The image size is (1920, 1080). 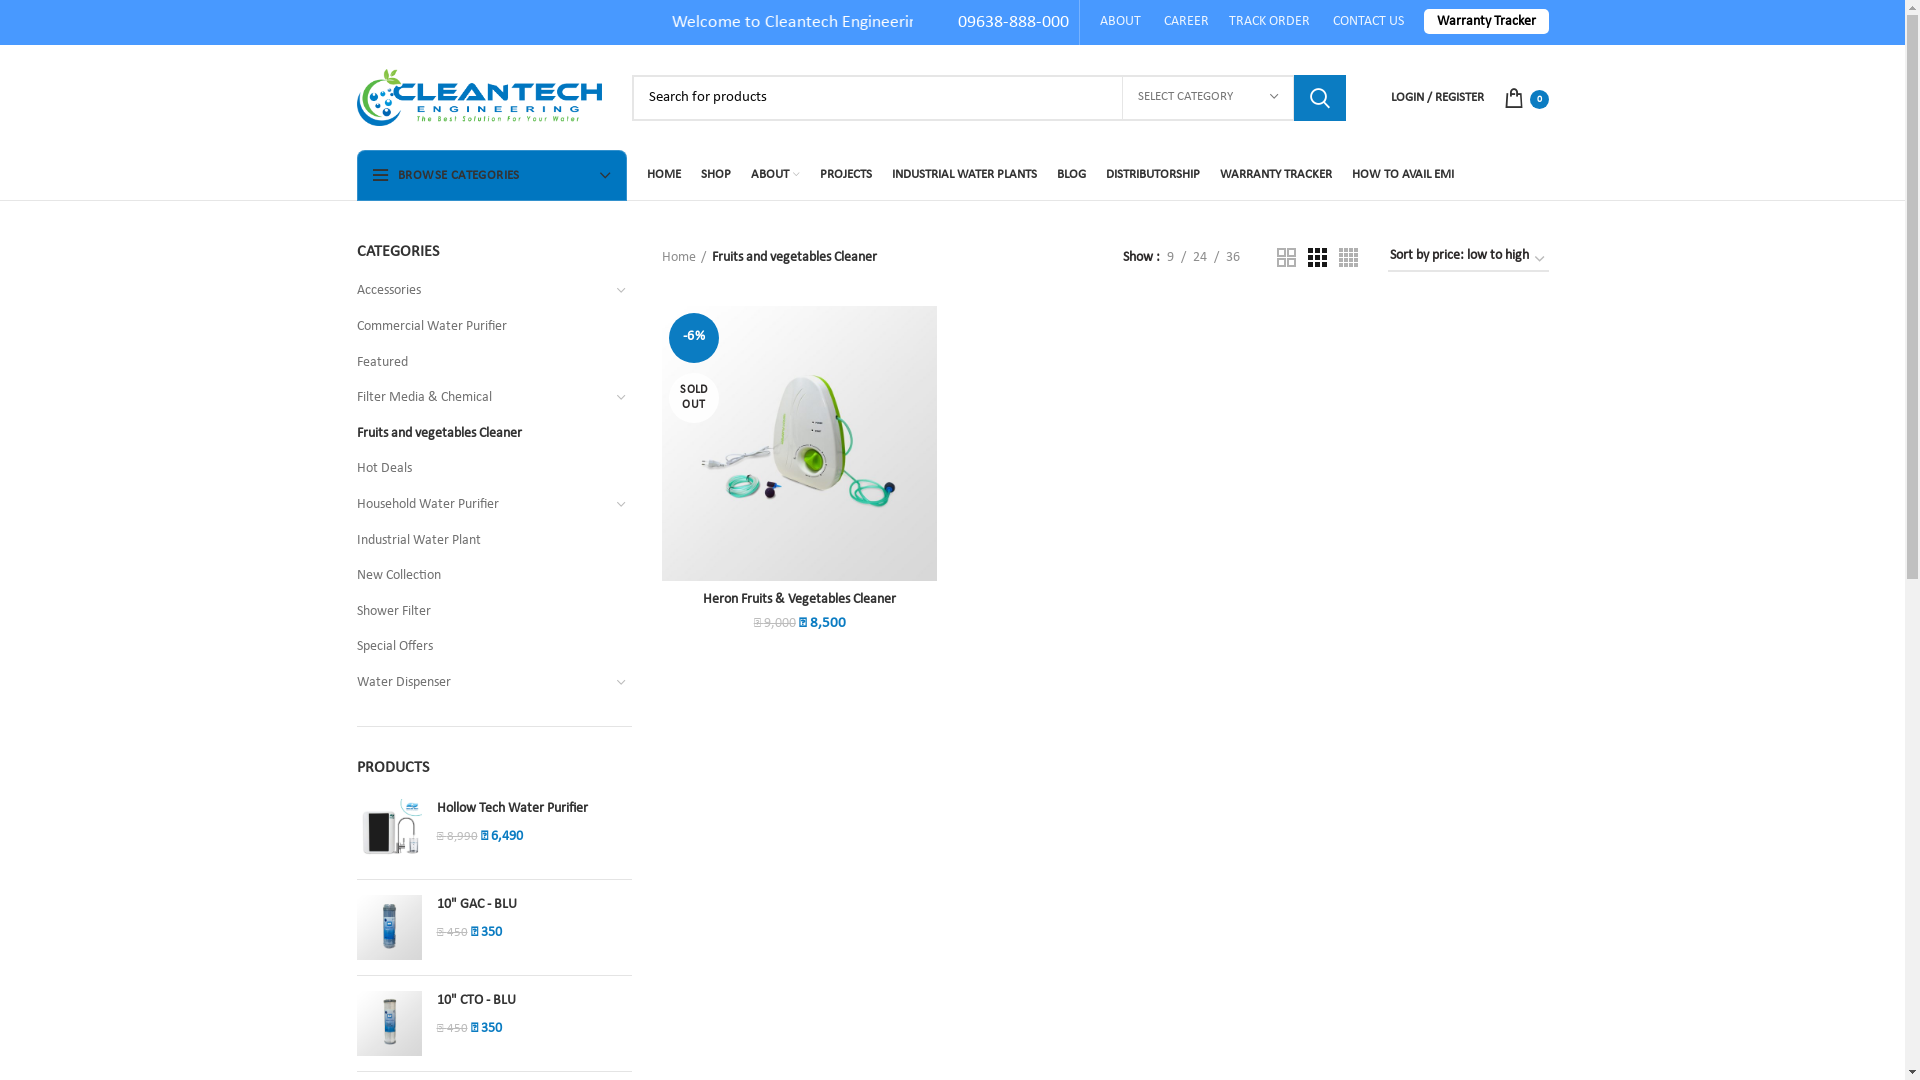 I want to click on 24, so click(x=1200, y=258).